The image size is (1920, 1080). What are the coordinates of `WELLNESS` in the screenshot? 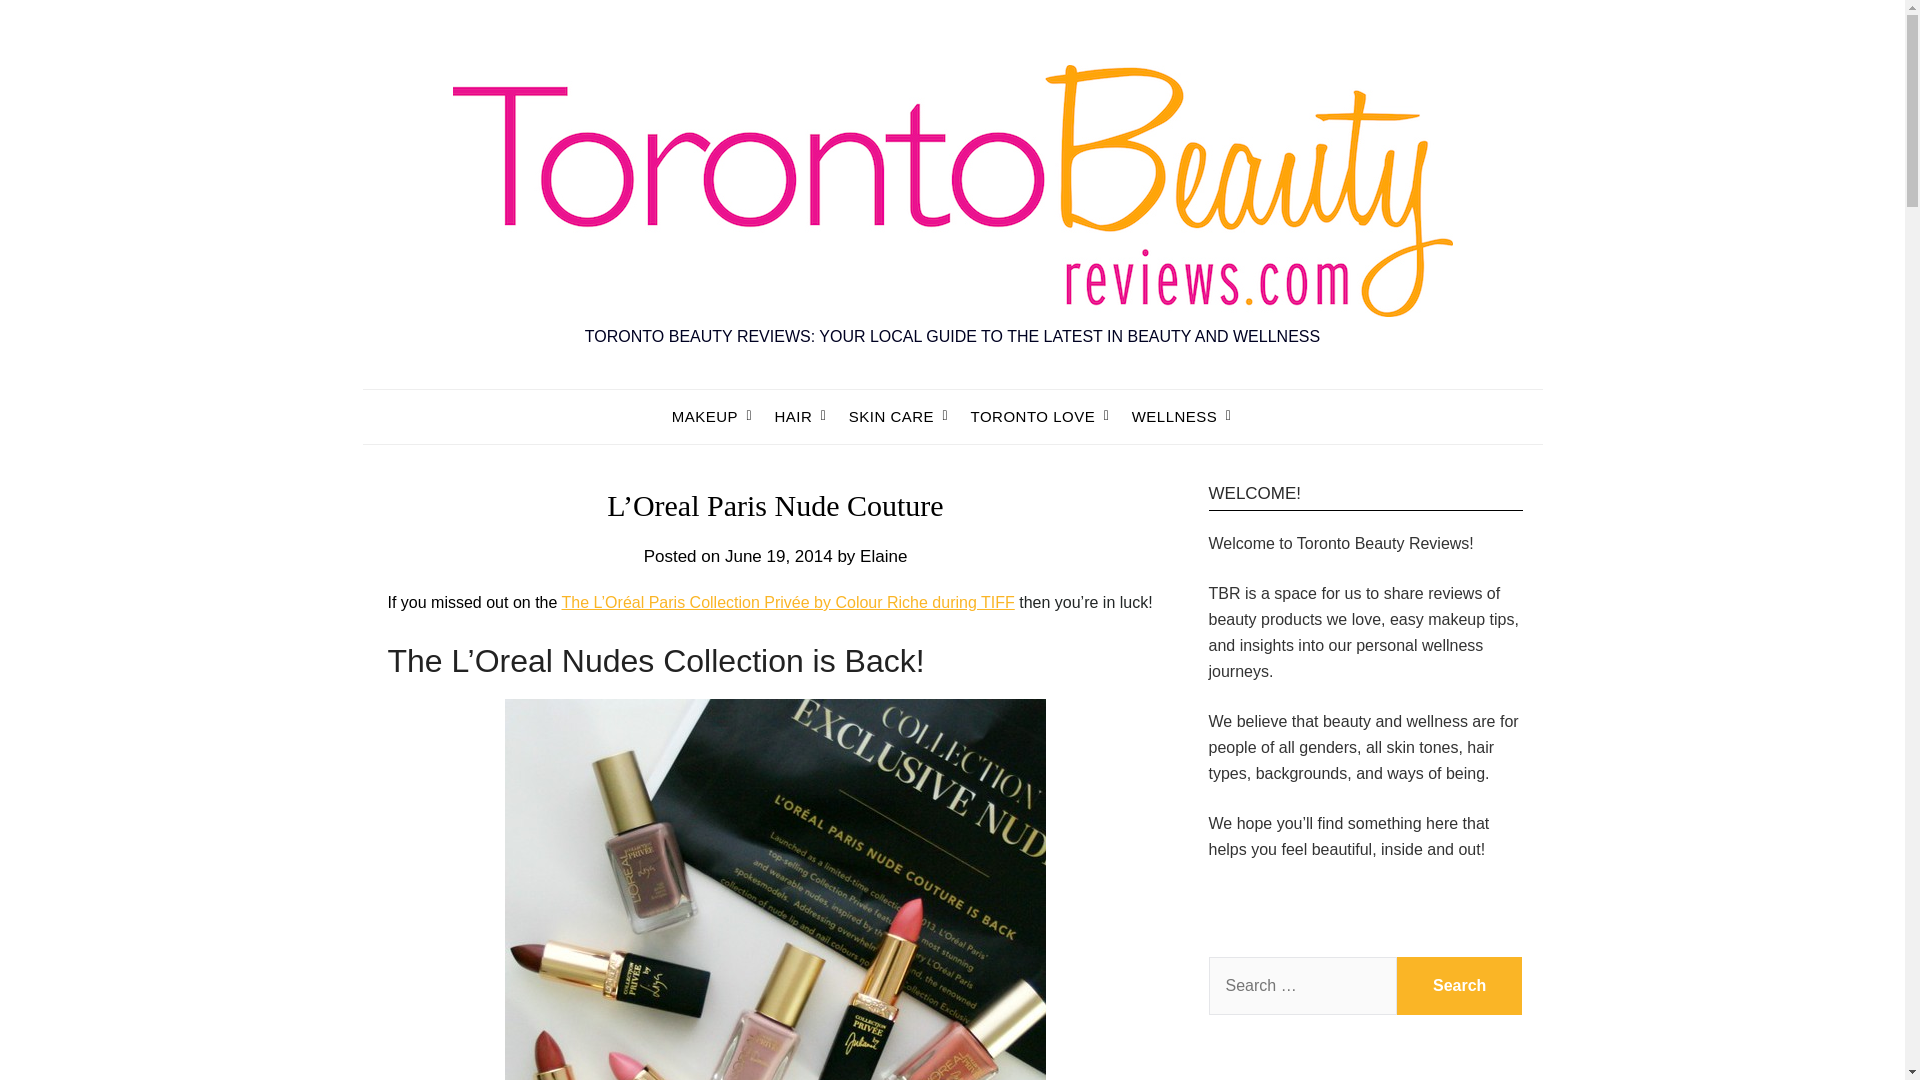 It's located at (1174, 416).